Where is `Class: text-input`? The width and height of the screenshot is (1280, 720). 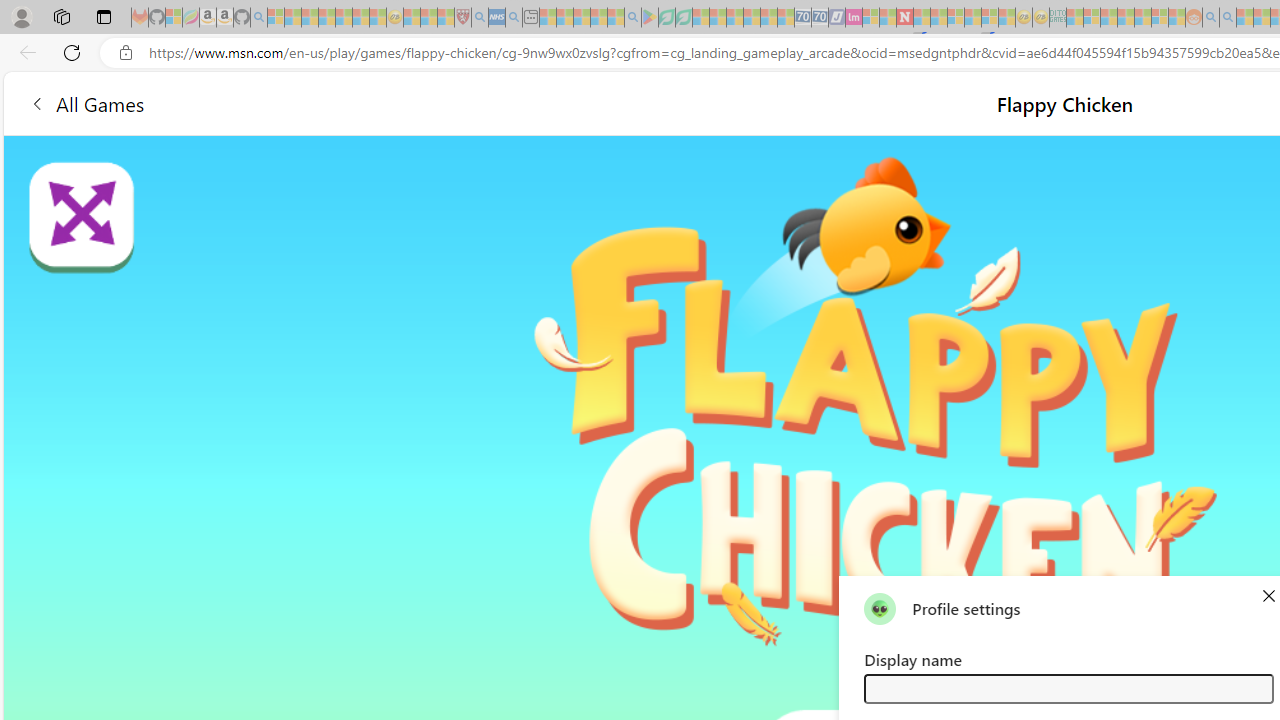 Class: text-input is located at coordinates (1068, 688).